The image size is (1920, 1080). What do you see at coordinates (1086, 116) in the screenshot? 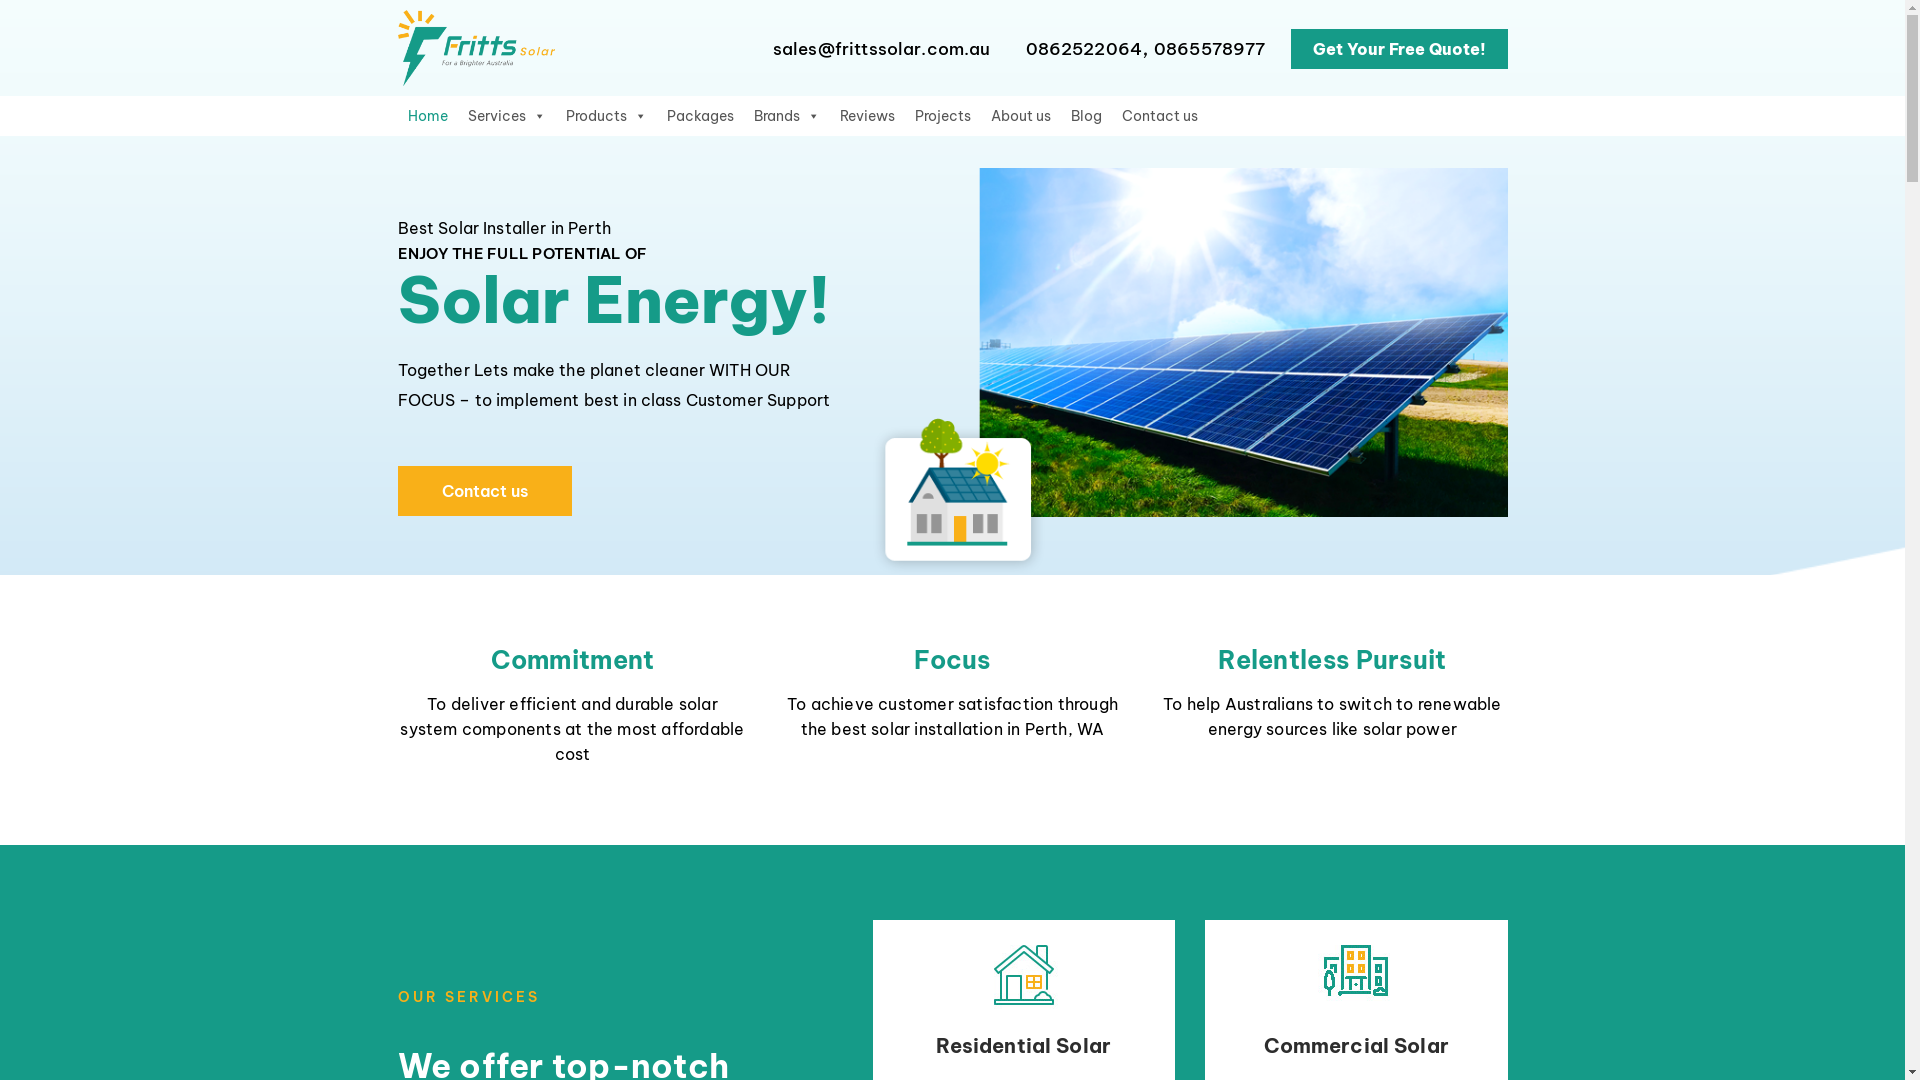
I see `Blog` at bounding box center [1086, 116].